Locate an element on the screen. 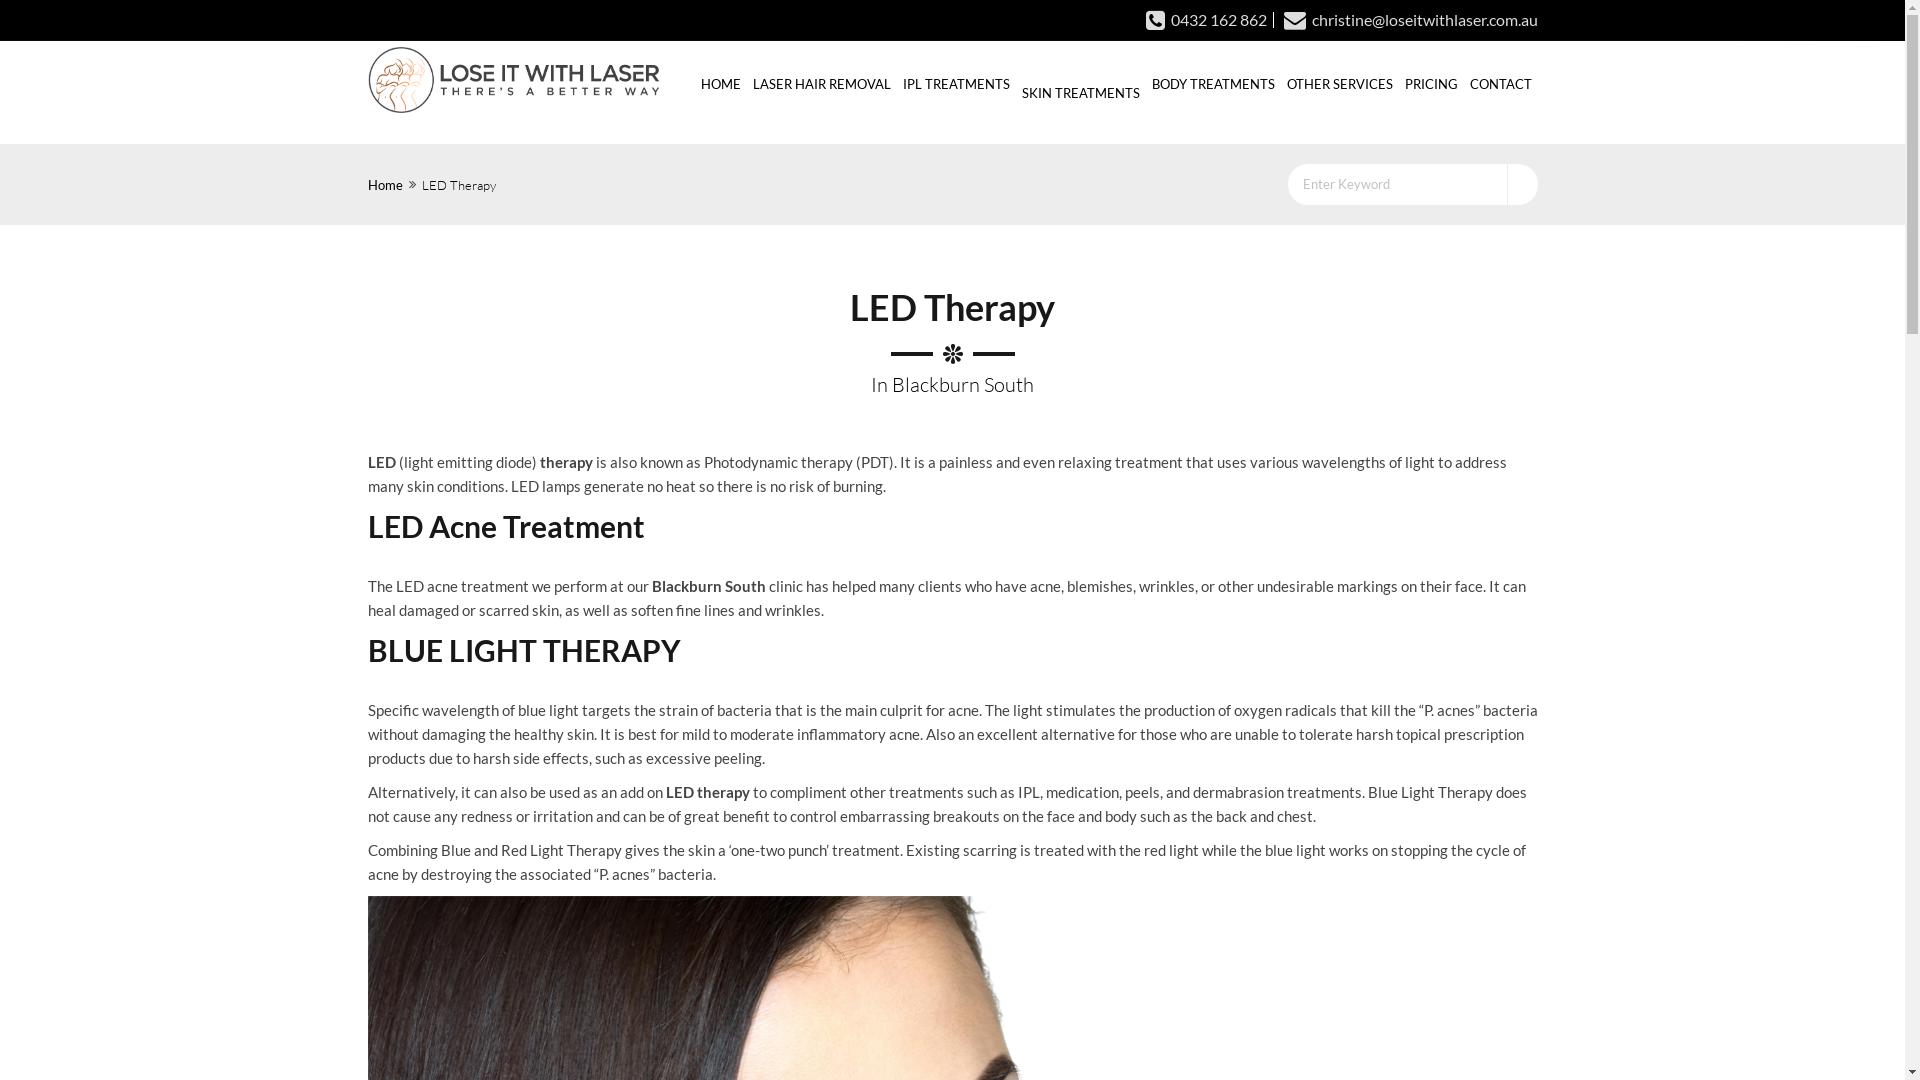 This screenshot has height=1080, width=1920. christine@loseitwithlaser.com.au is located at coordinates (1404, 20).